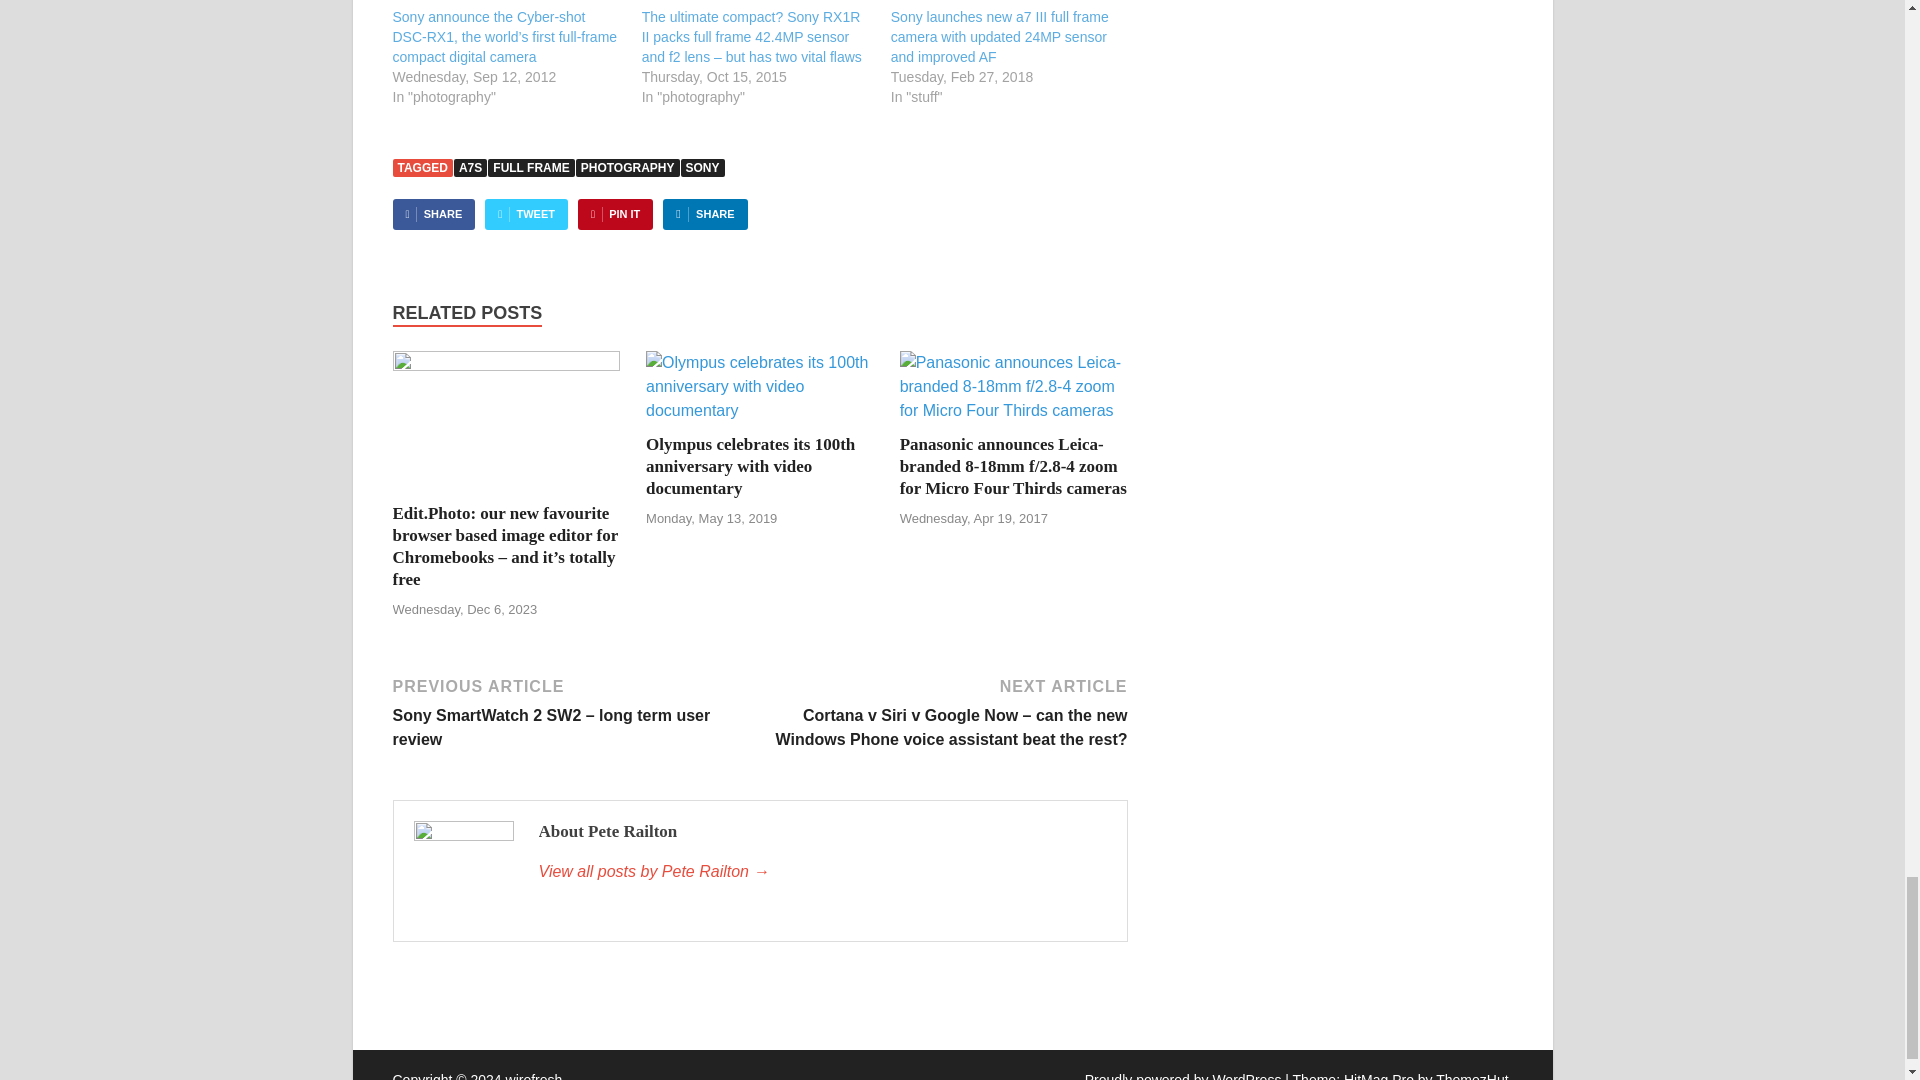 The width and height of the screenshot is (1920, 1080). What do you see at coordinates (703, 168) in the screenshot?
I see `SONY` at bounding box center [703, 168].